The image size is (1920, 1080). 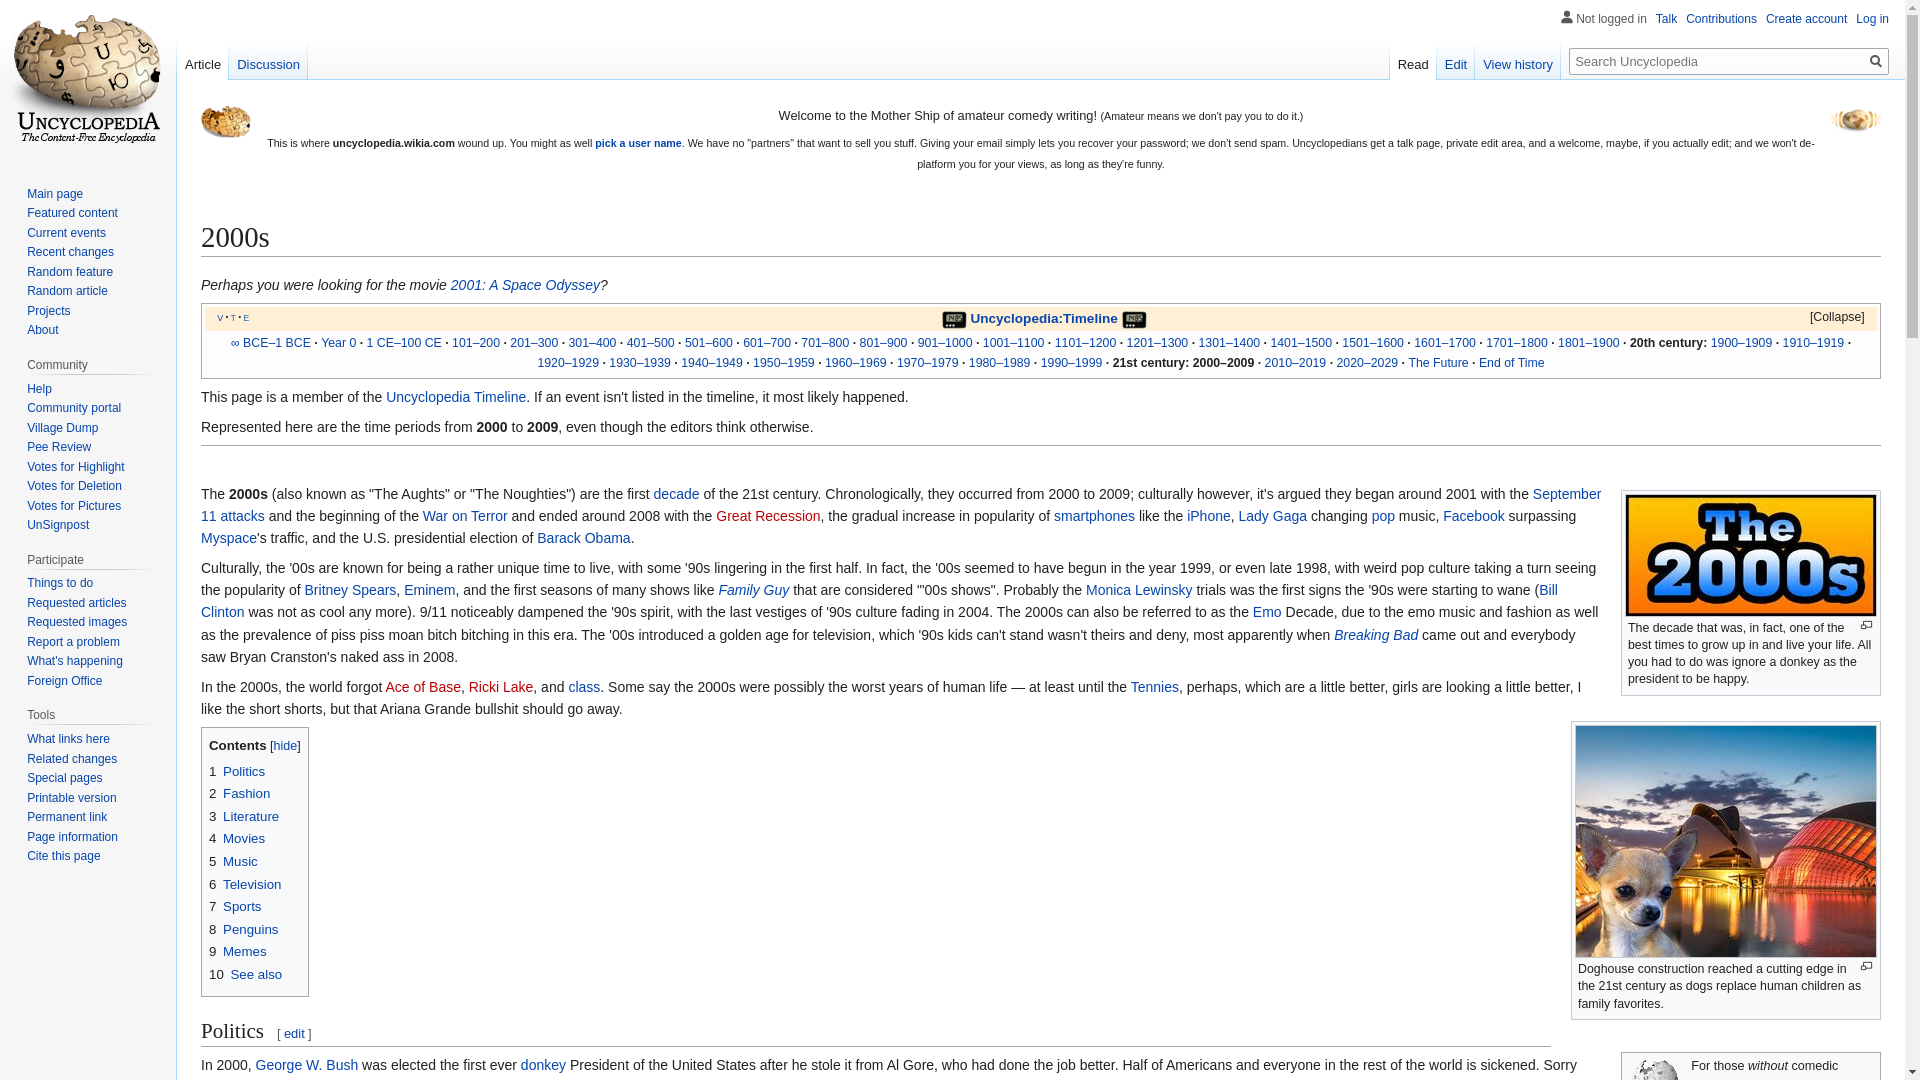 What do you see at coordinates (525, 284) in the screenshot?
I see `2001: A Space Odyssey` at bounding box center [525, 284].